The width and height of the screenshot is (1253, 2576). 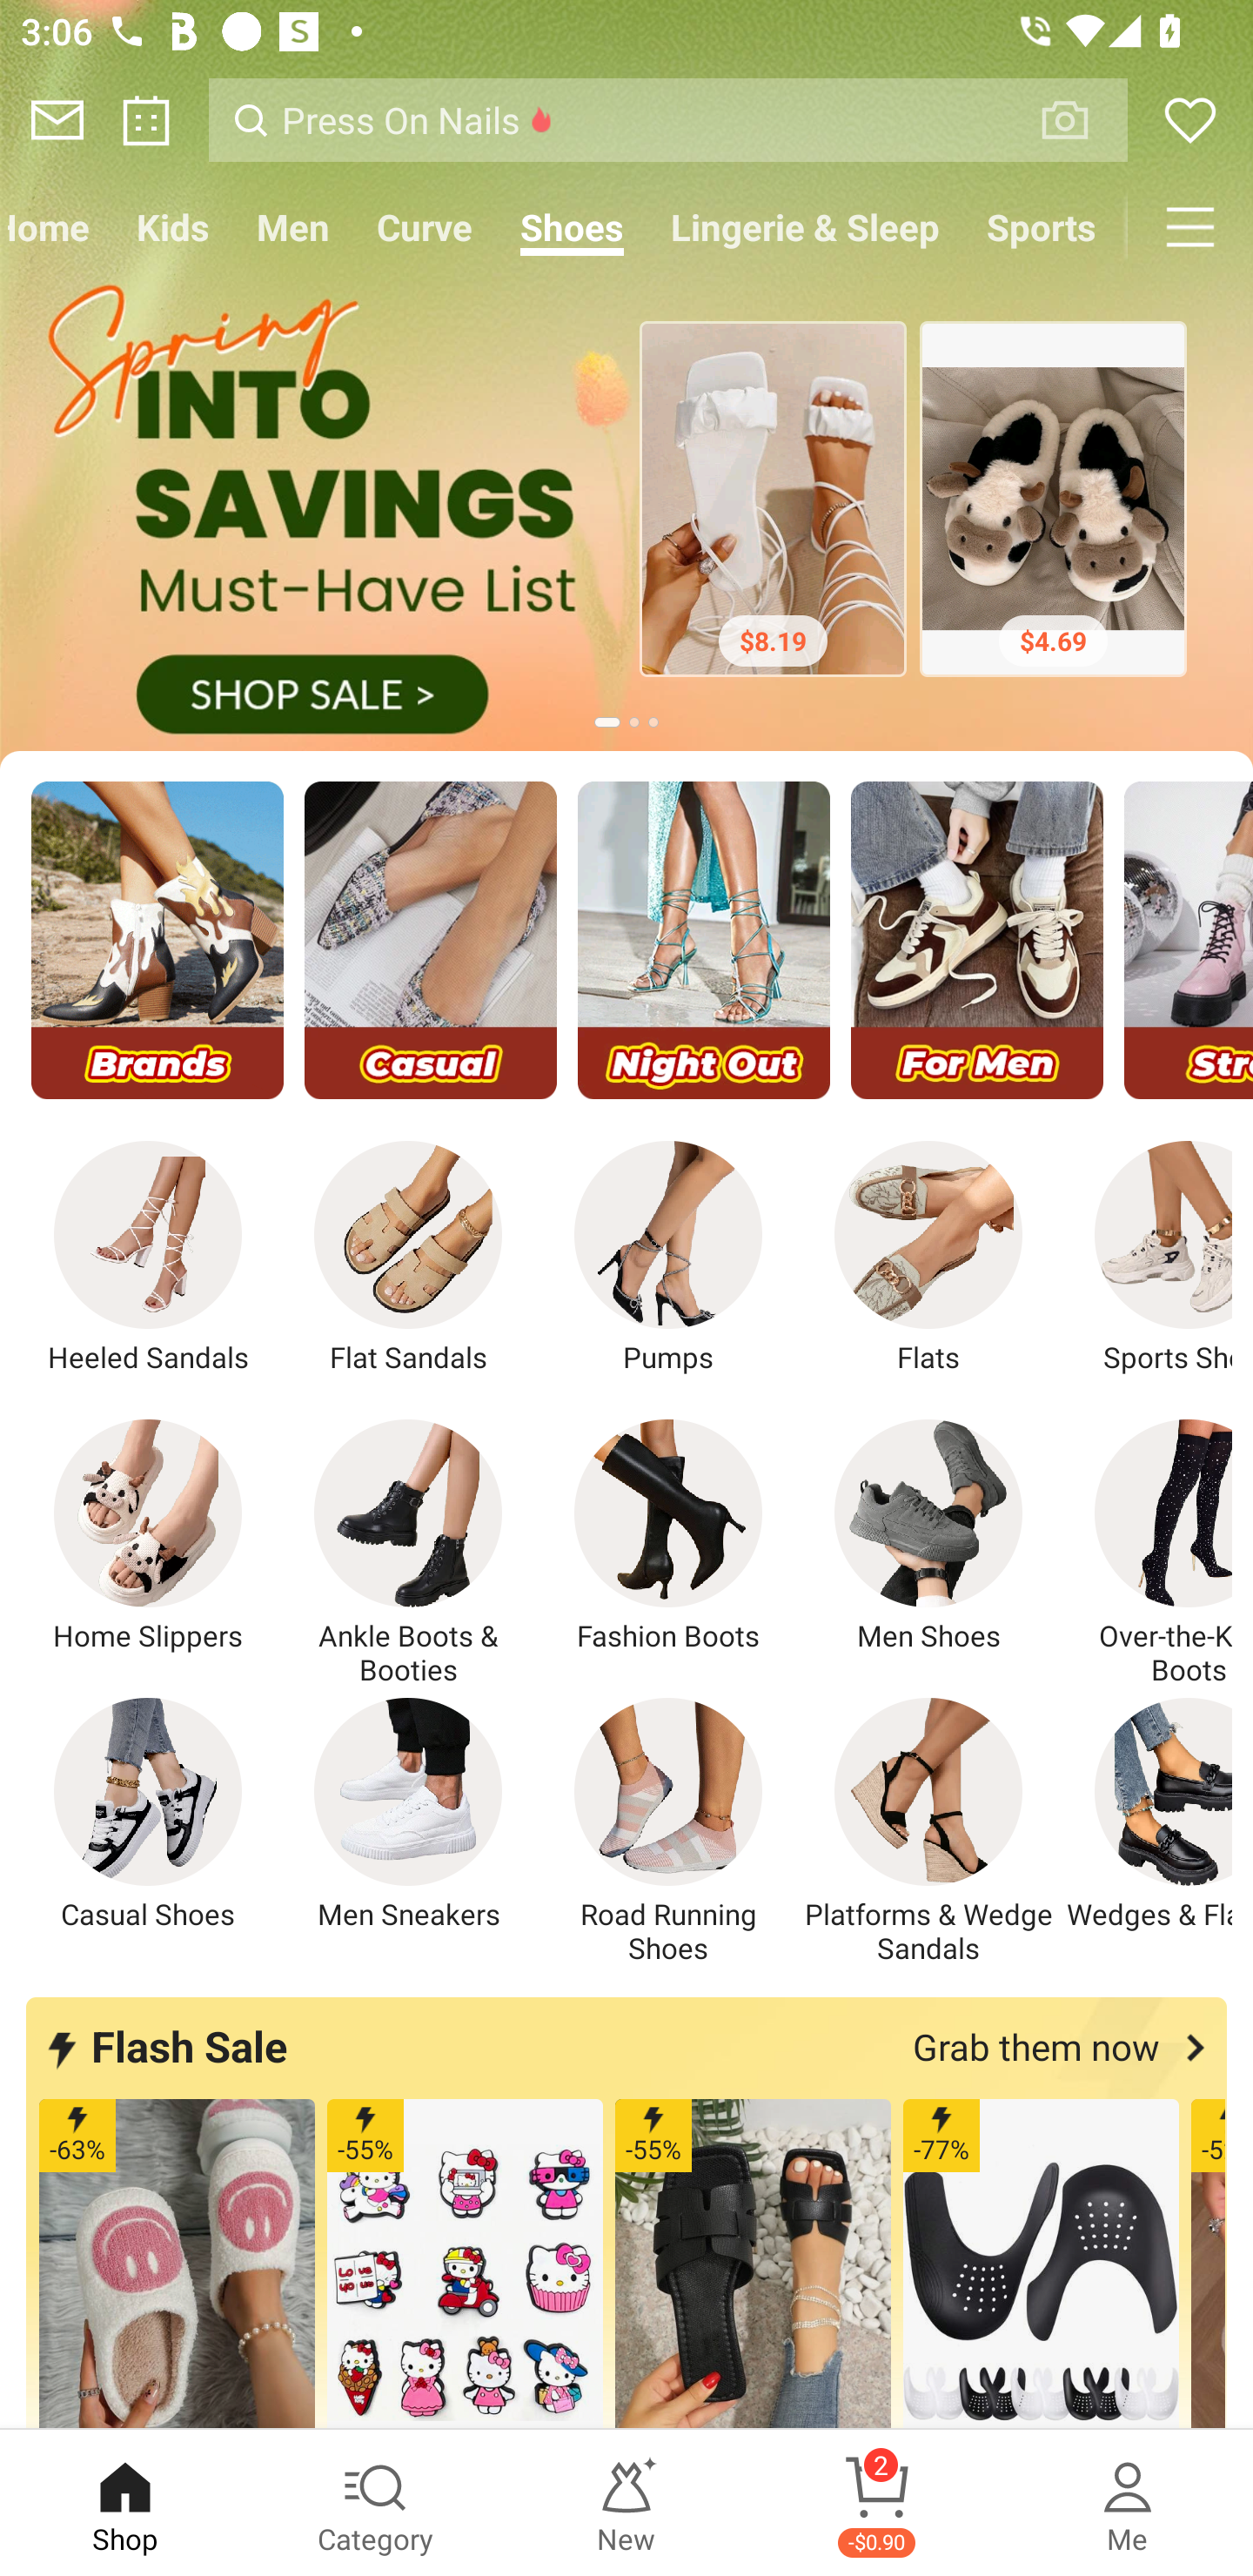 What do you see at coordinates (425, 226) in the screenshot?
I see `Curve` at bounding box center [425, 226].